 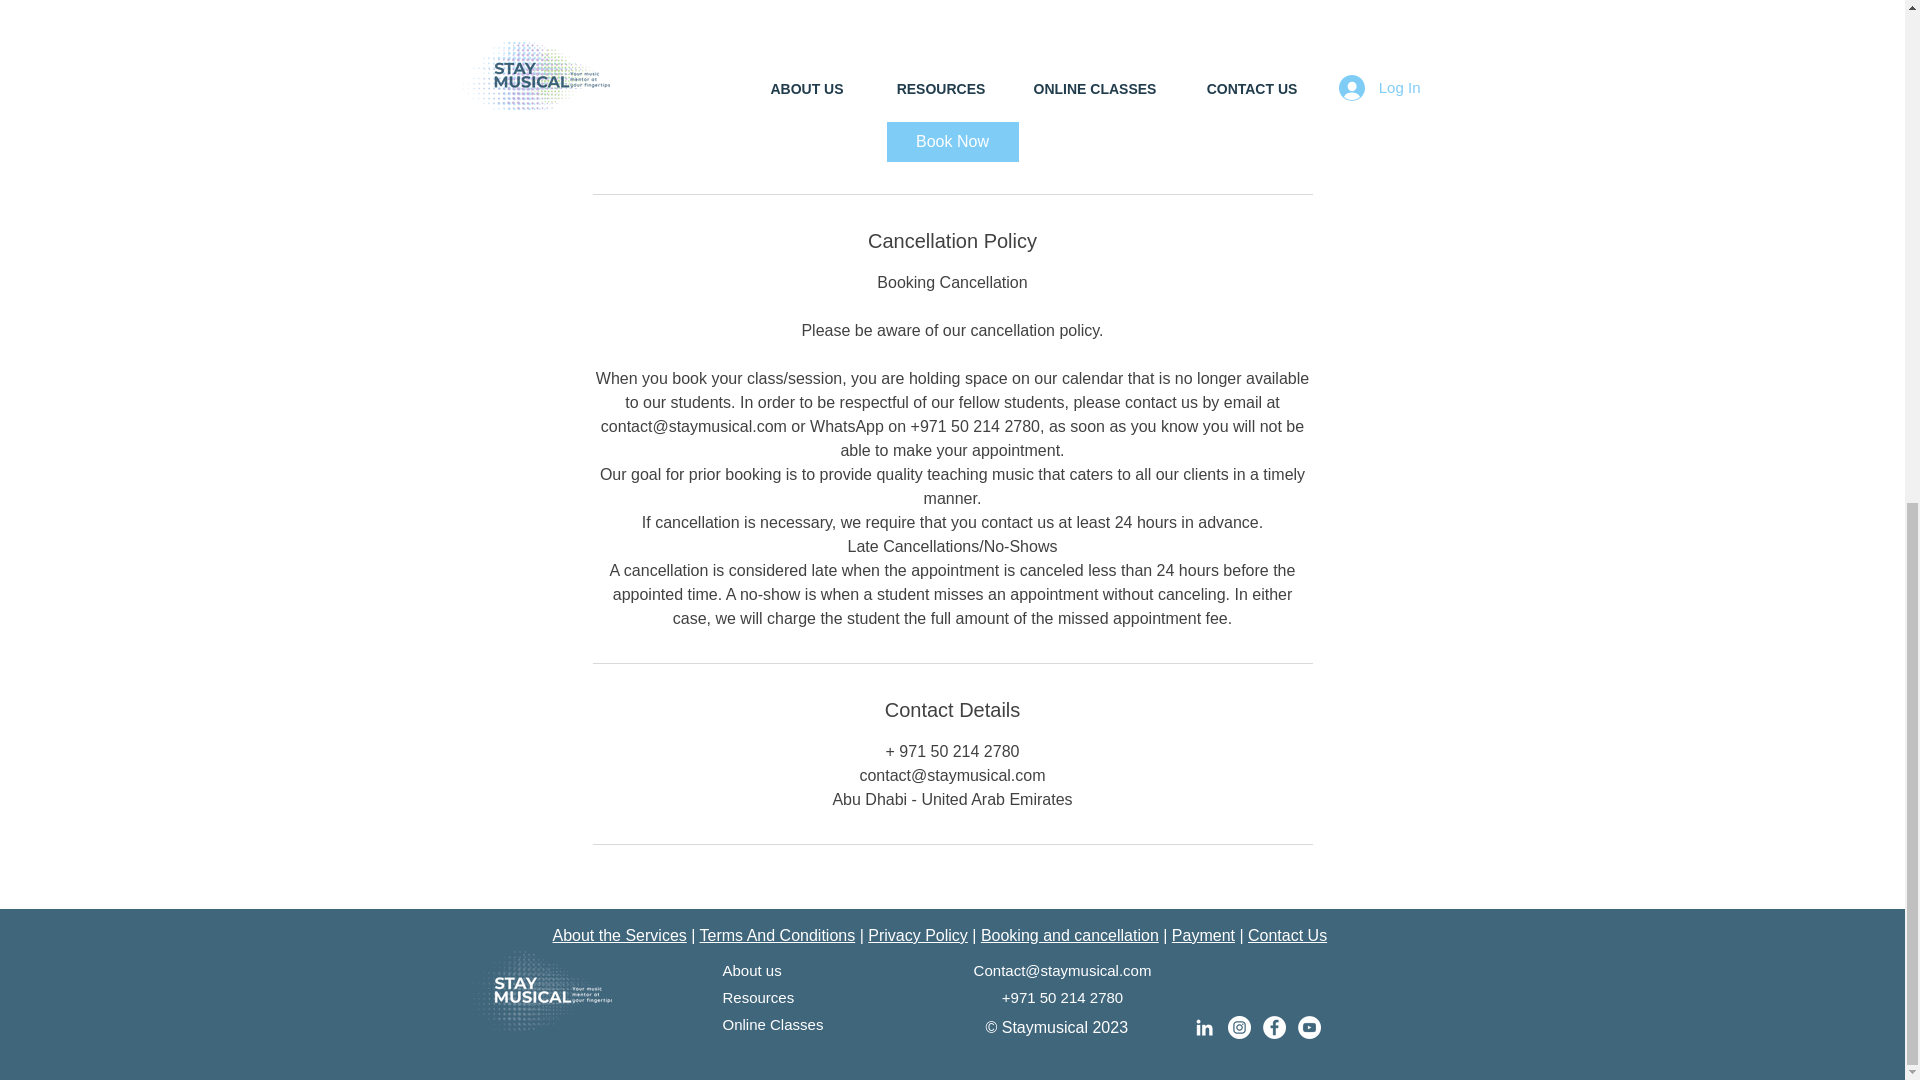 I want to click on About the Services, so click(x=618, y=934).